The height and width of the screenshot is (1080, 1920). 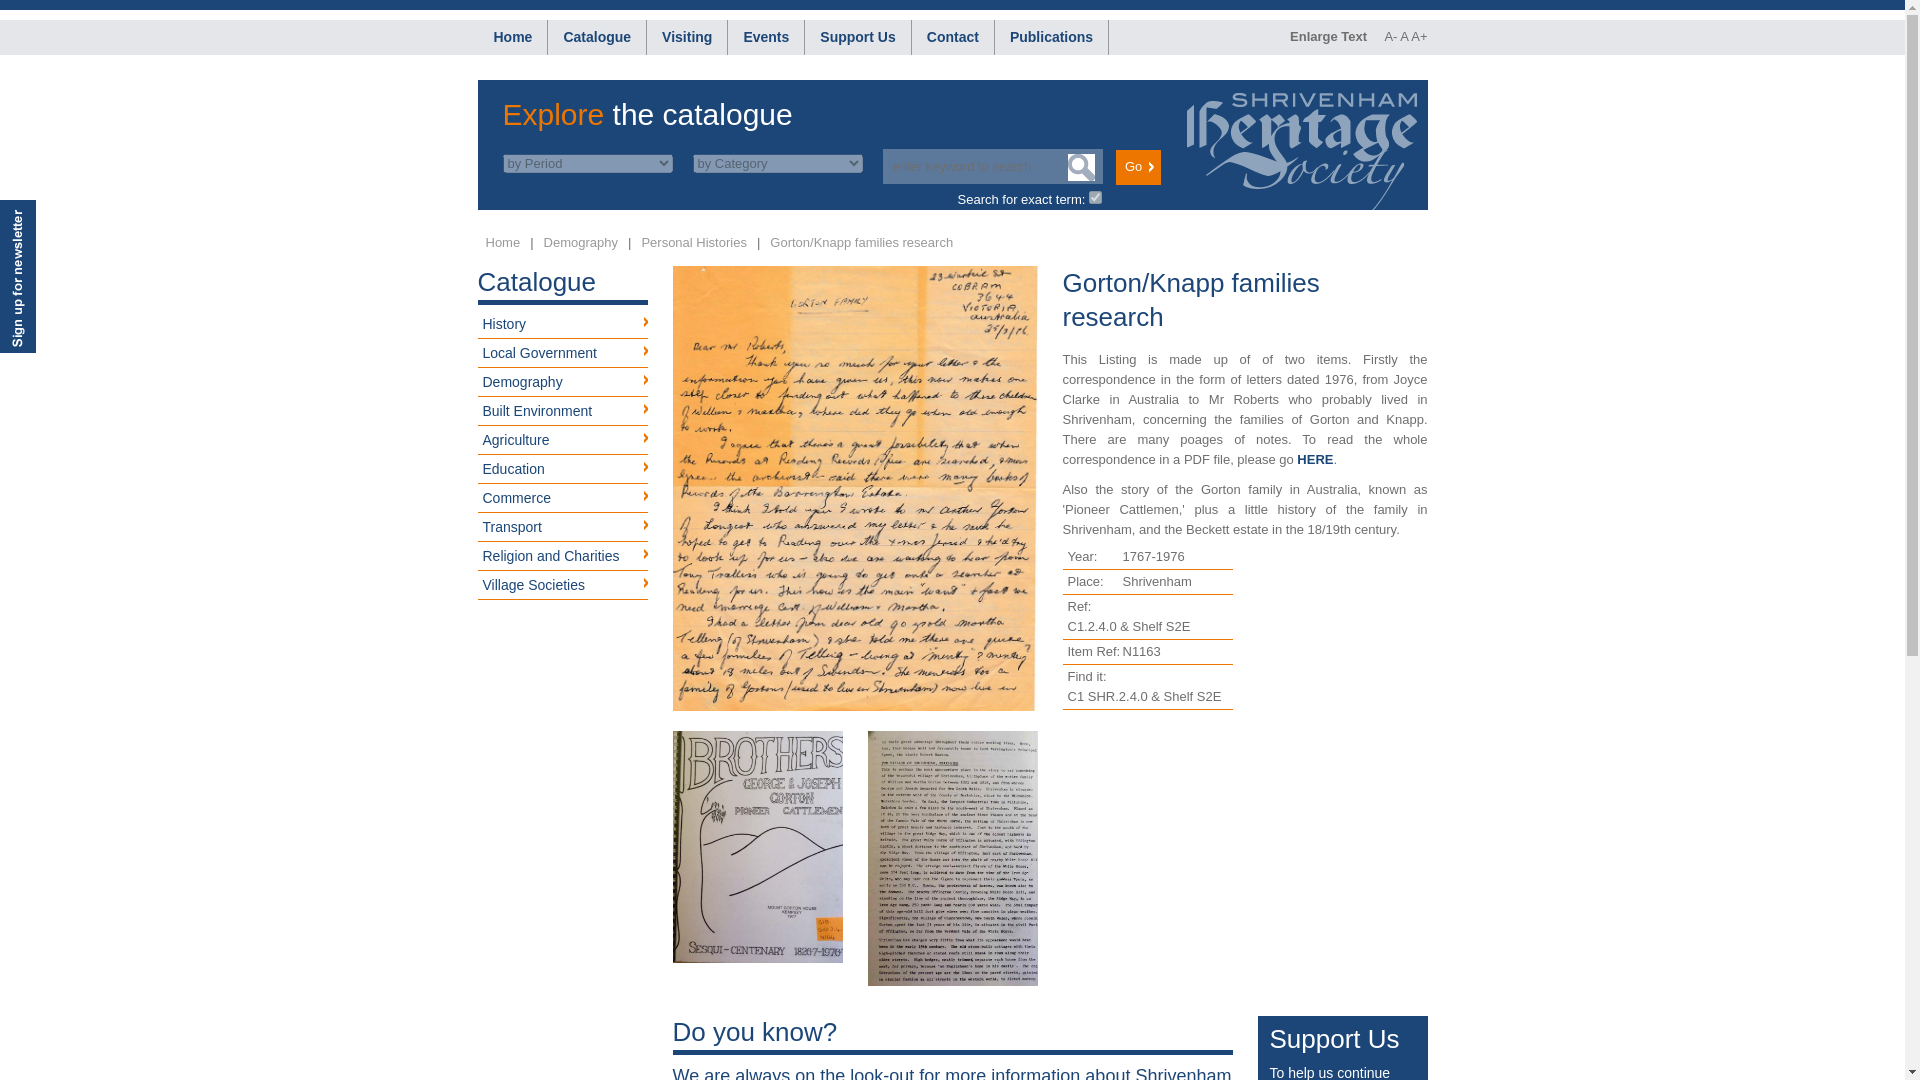 I want to click on Catalogue, so click(x=596, y=38).